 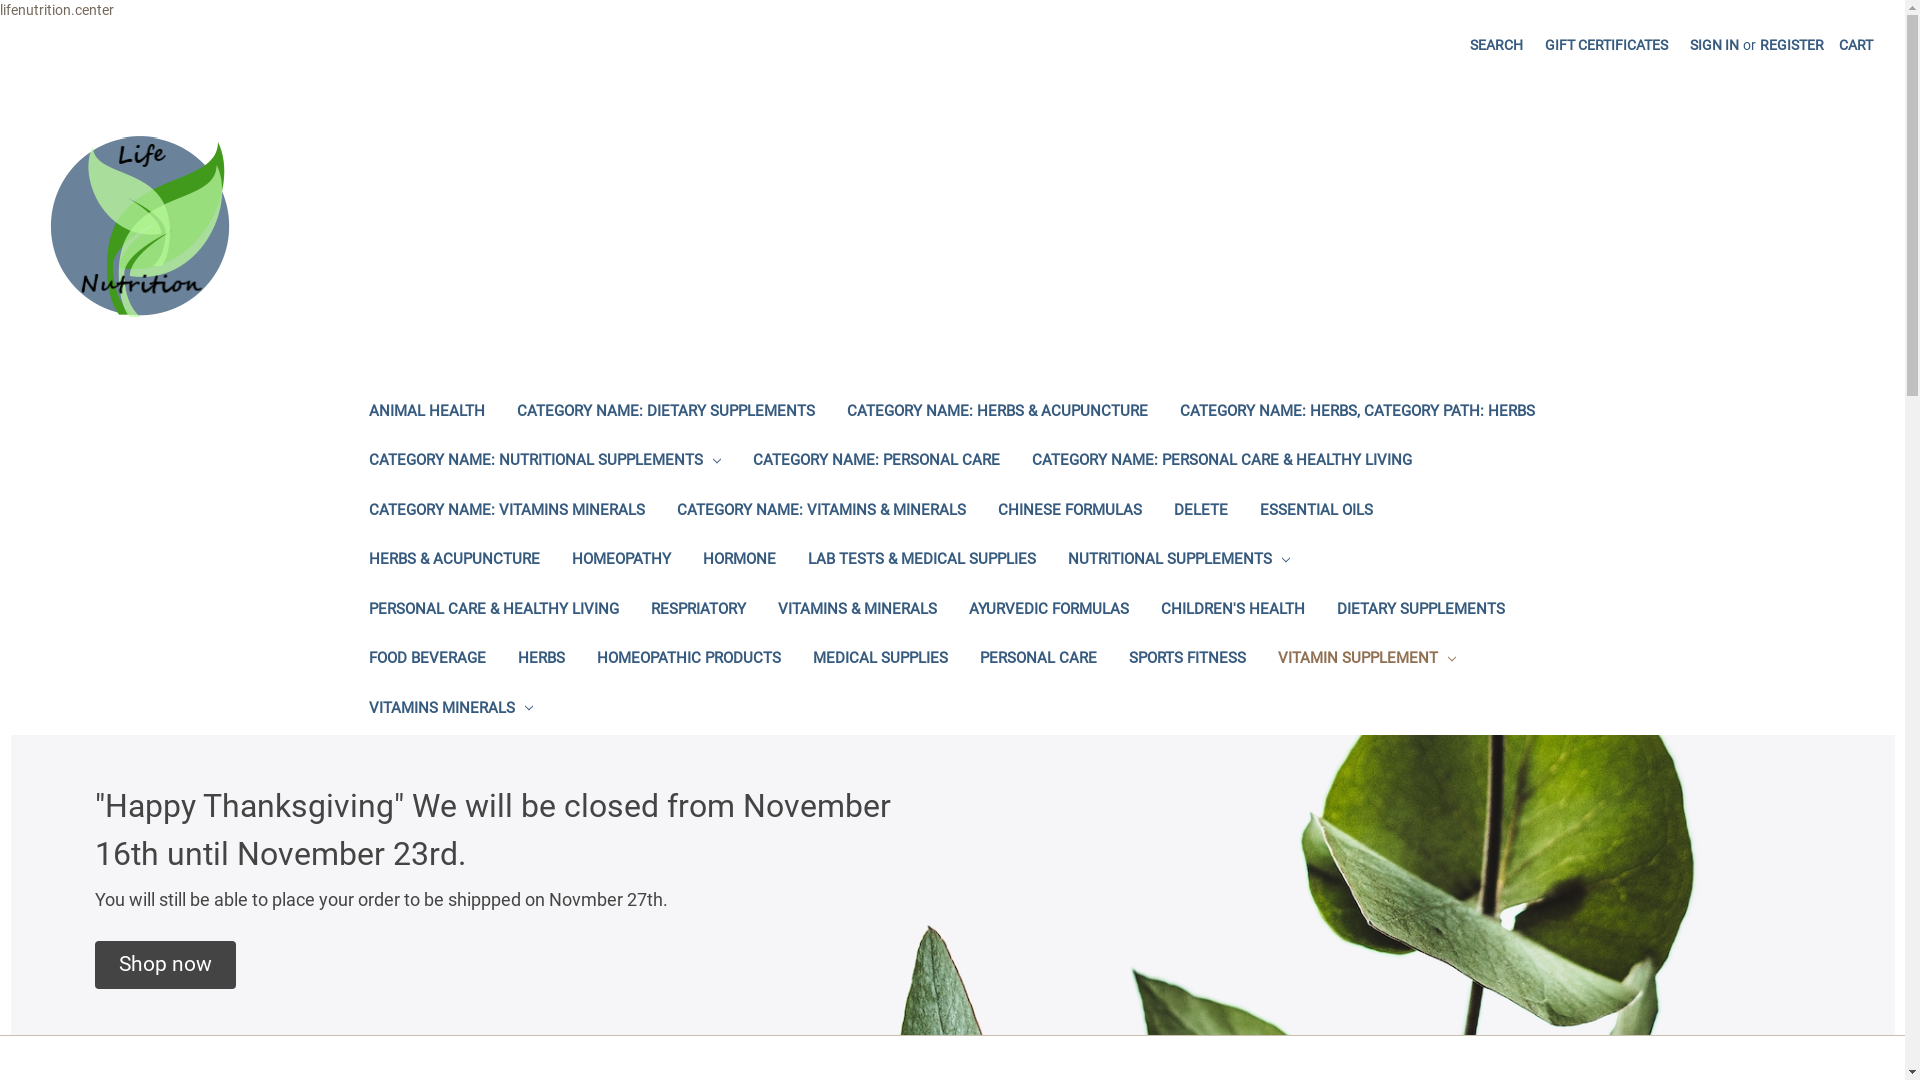 I want to click on CHINESE FORMULAS, so click(x=1070, y=512).